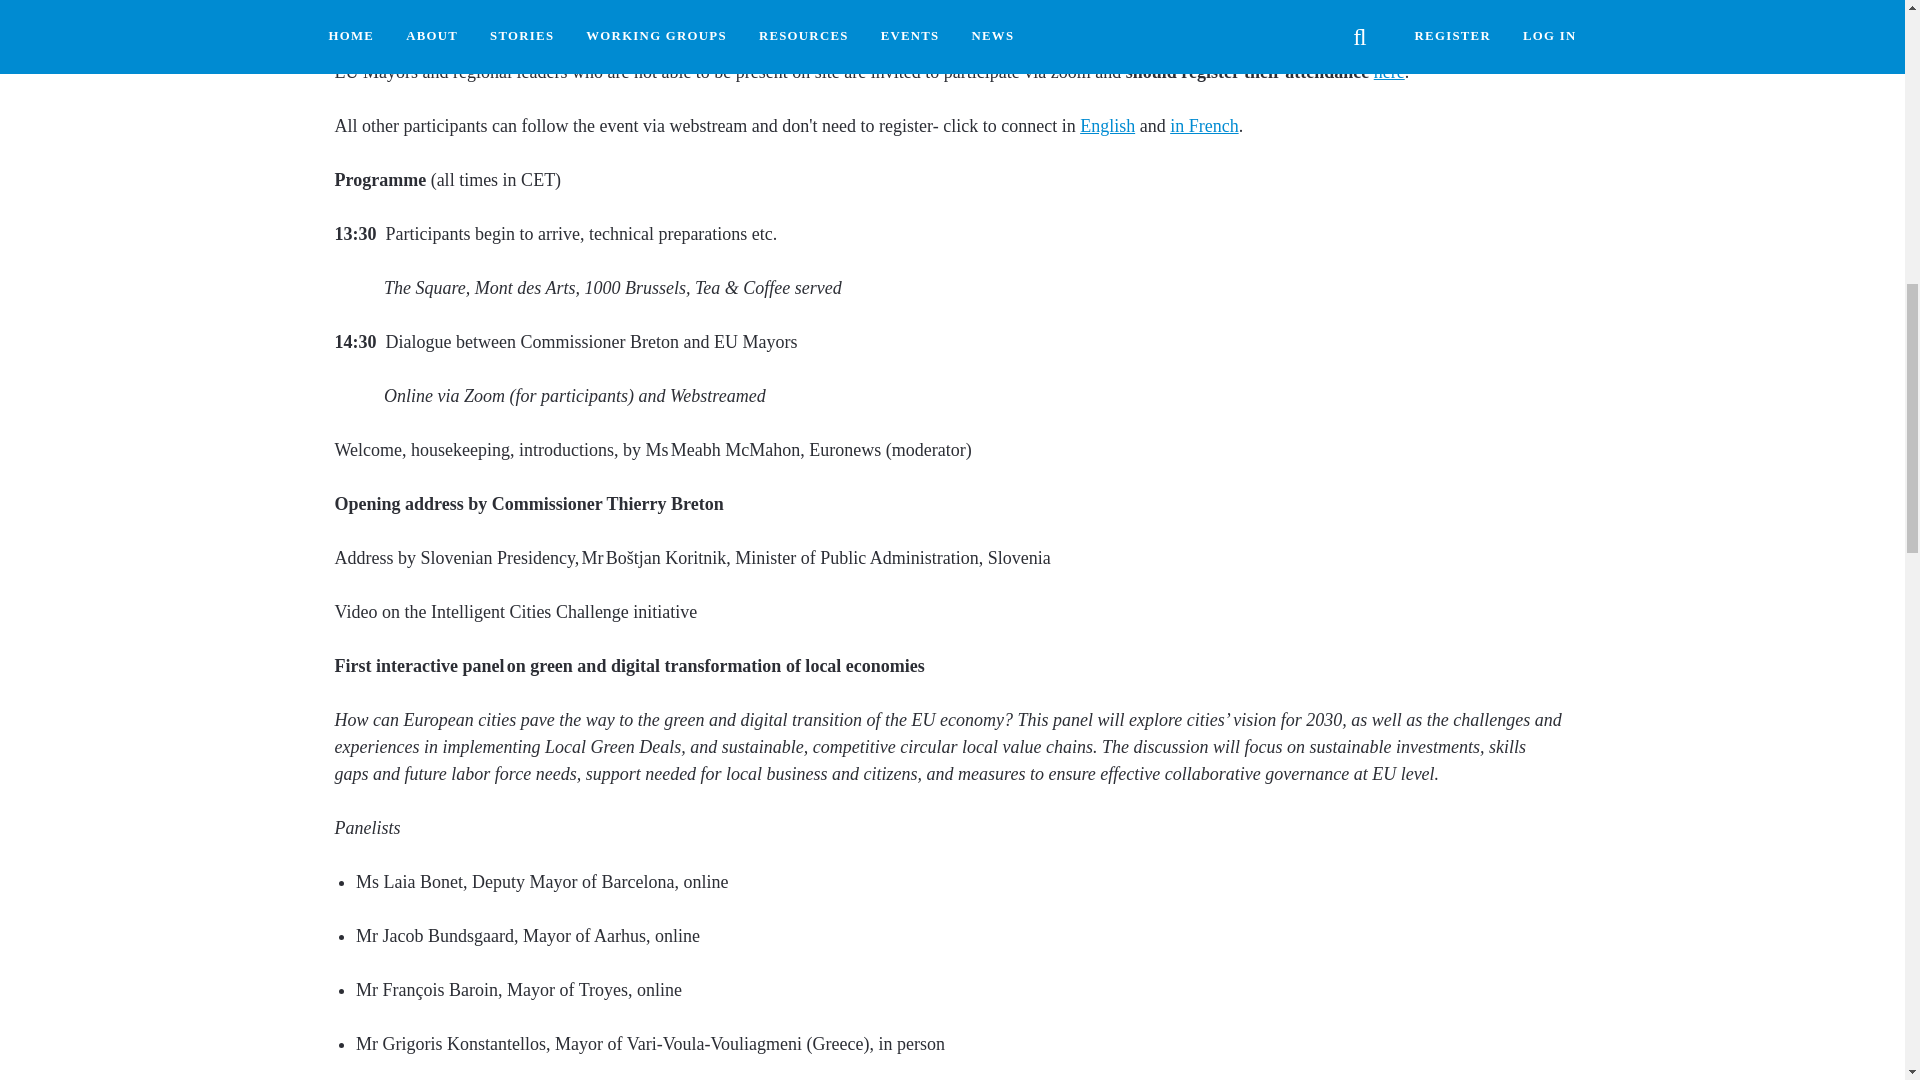  What do you see at coordinates (1204, 126) in the screenshot?
I see `in French` at bounding box center [1204, 126].